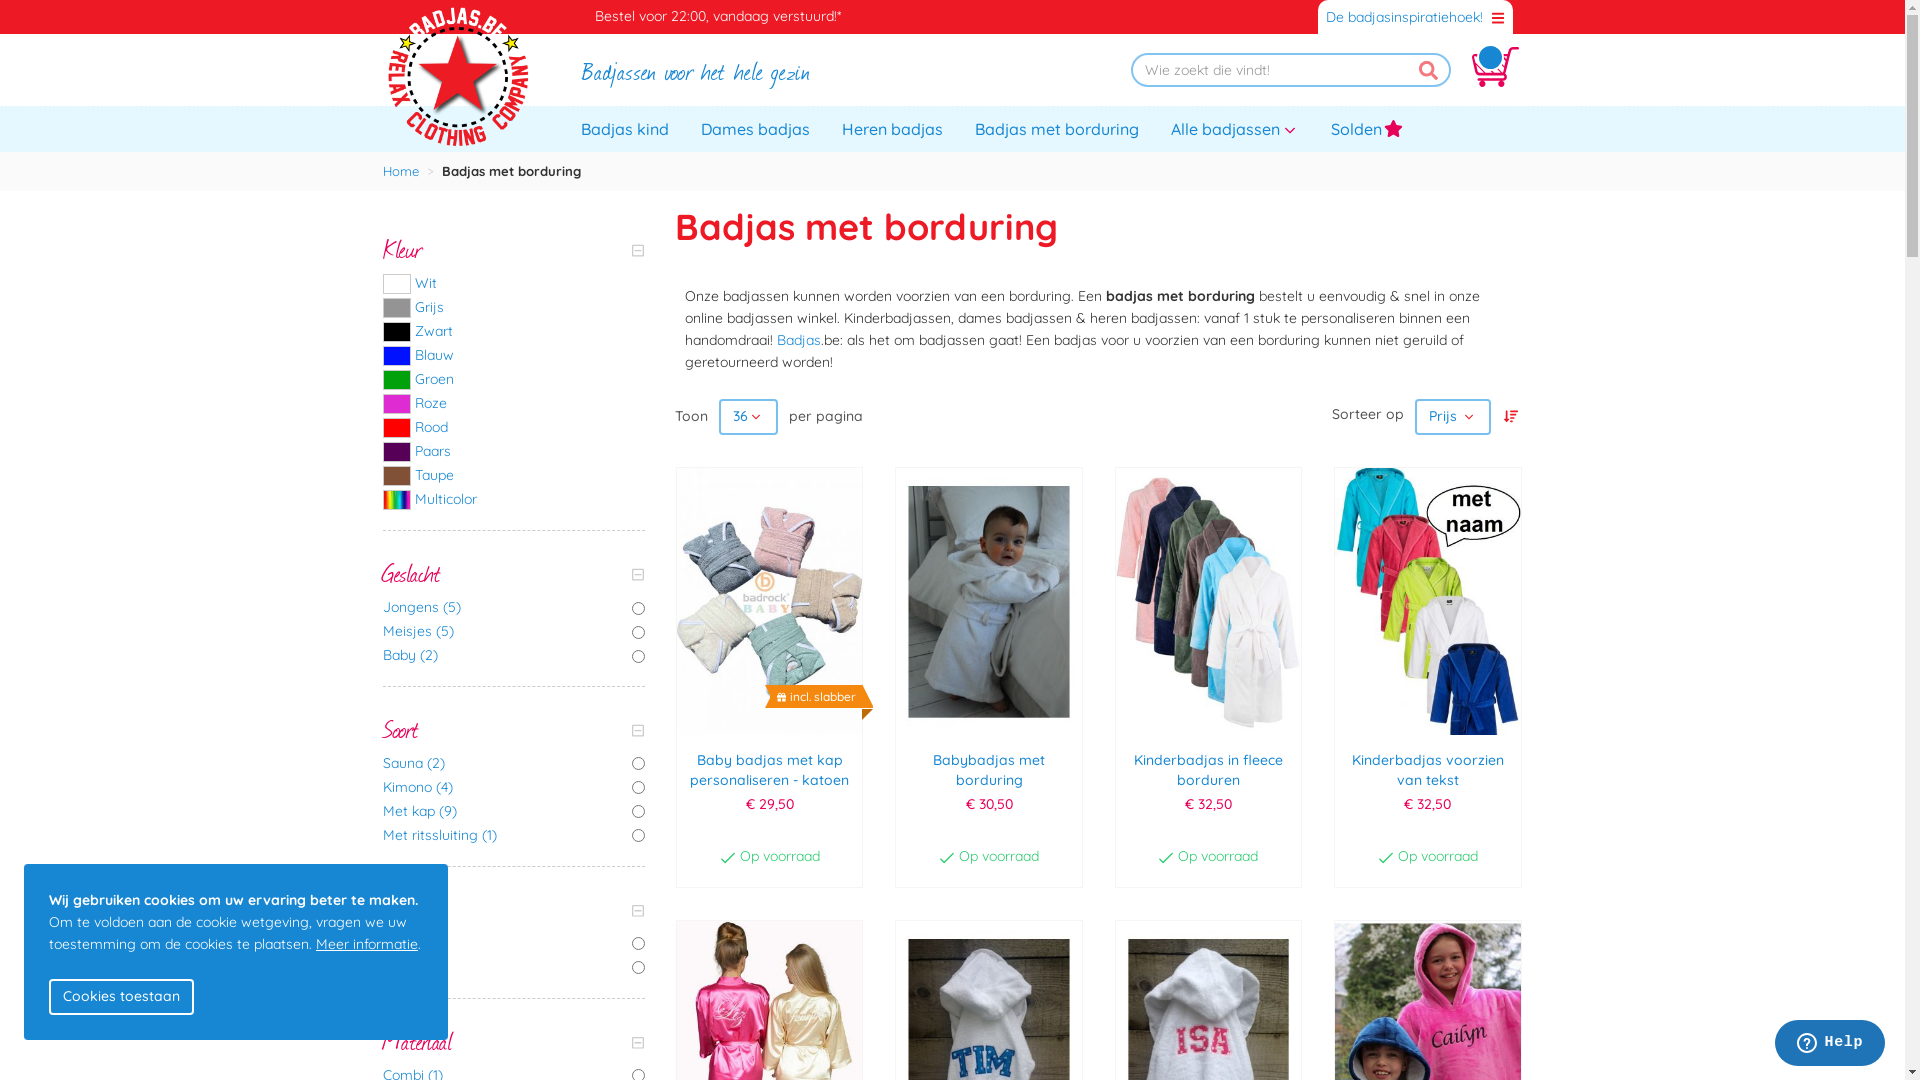 The image size is (1920, 1080). I want to click on Babybadjas met borduring, so click(988, 773).